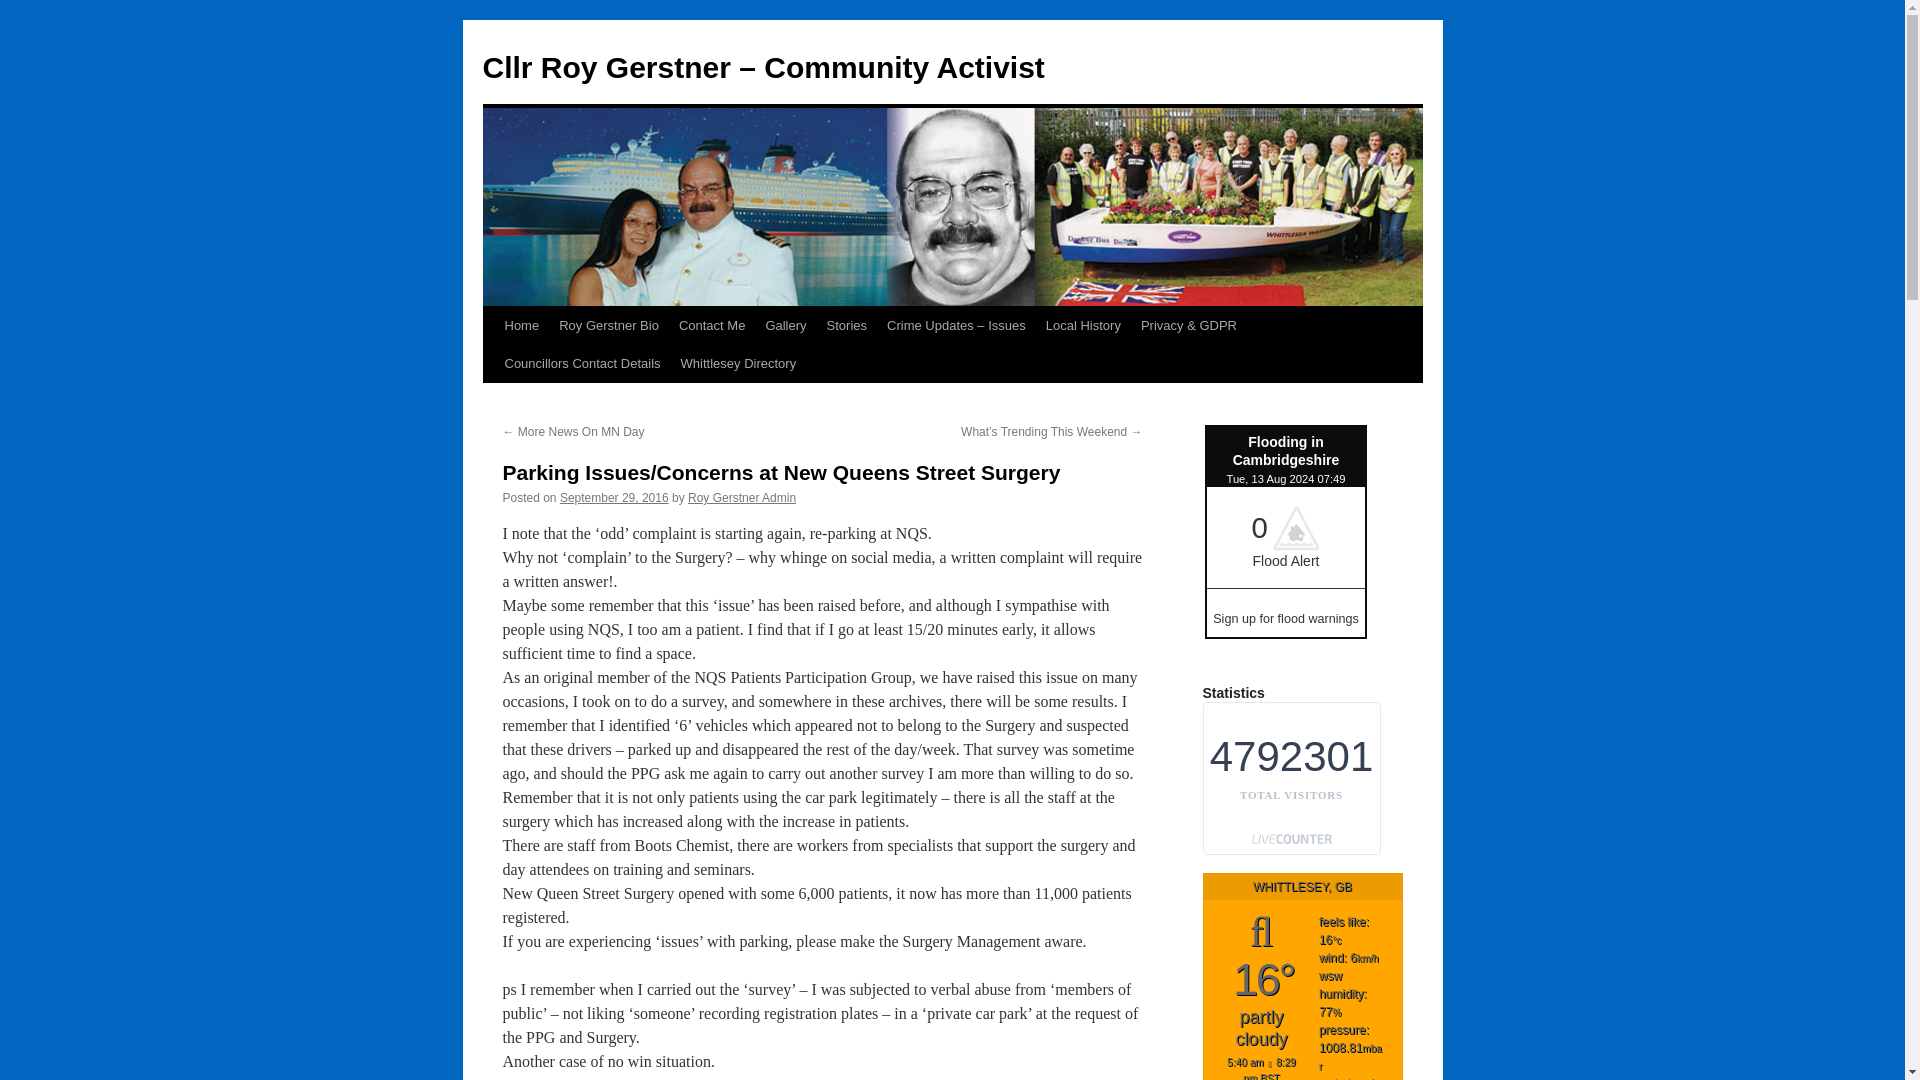 Image resolution: width=1920 pixels, height=1080 pixels. Describe the element at coordinates (742, 498) in the screenshot. I see `View all posts by Roy Gerstner Admin` at that location.